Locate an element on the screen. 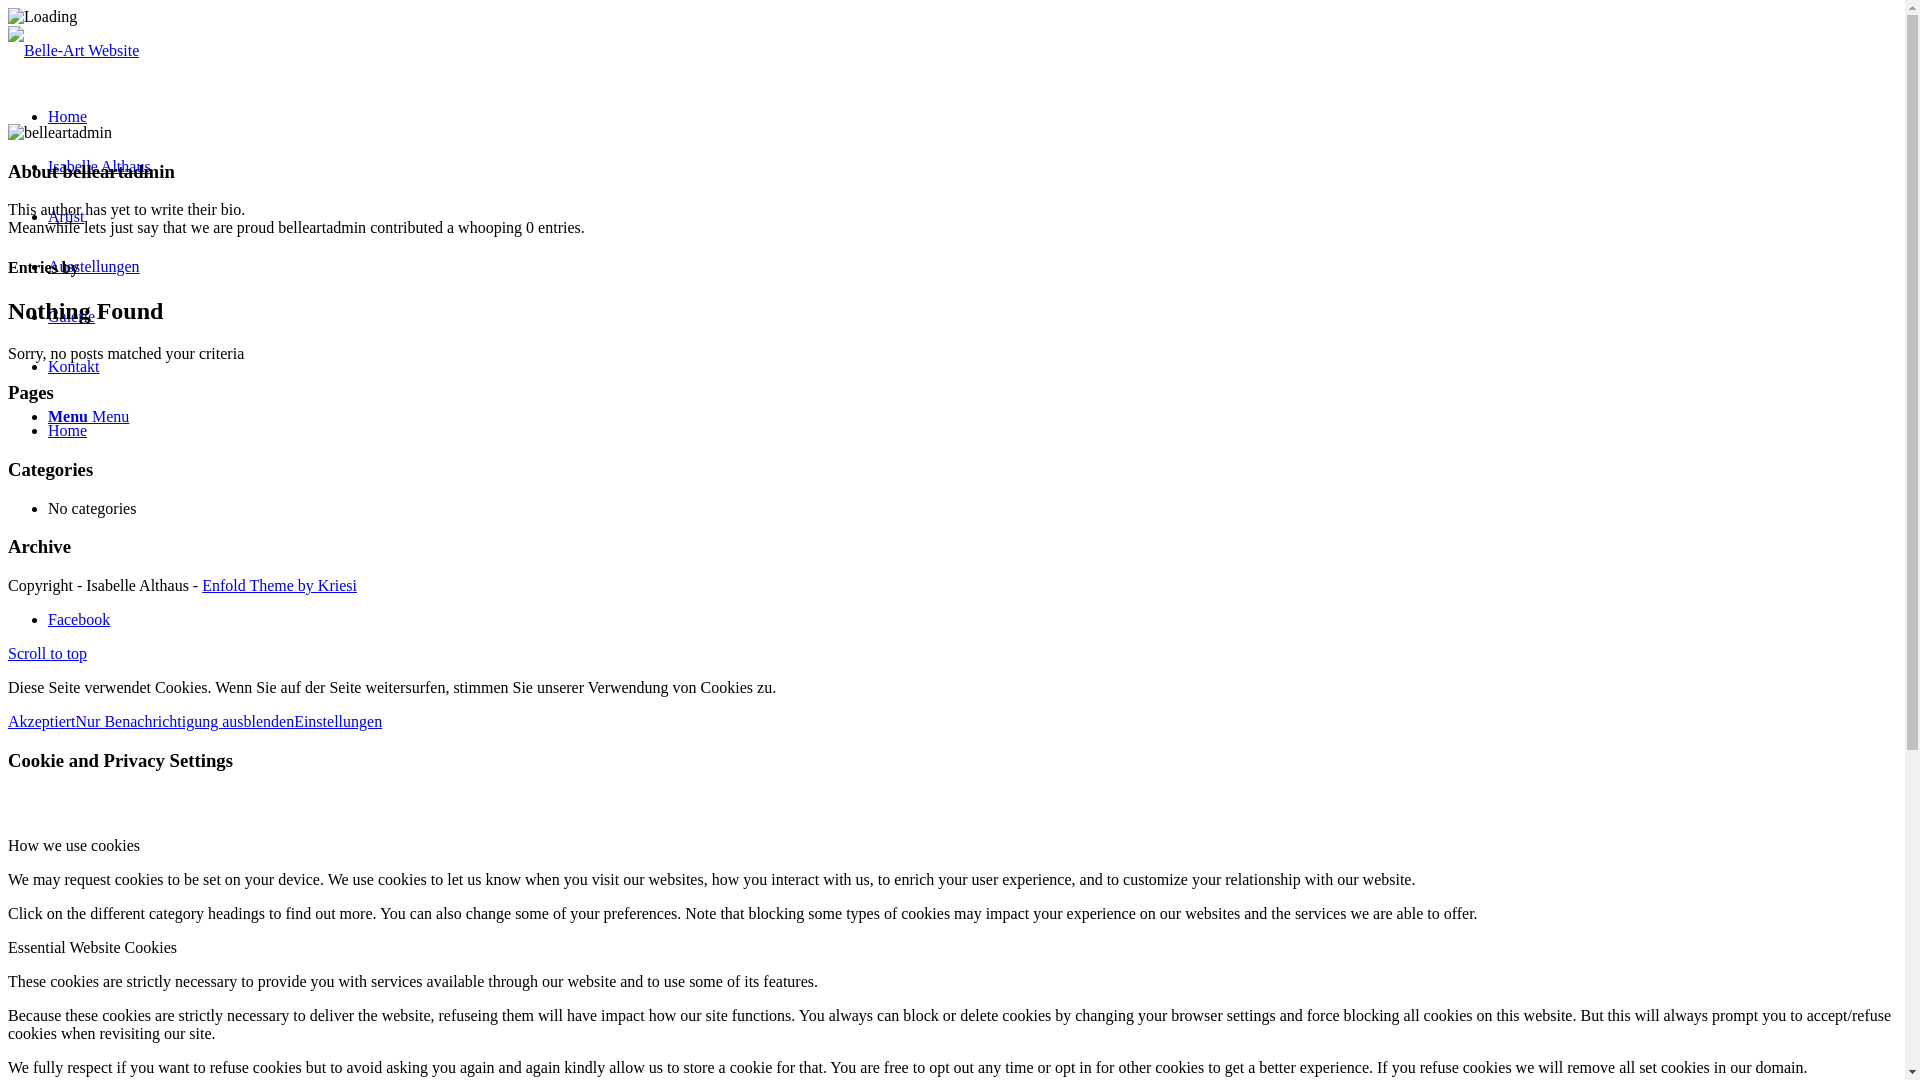  Galerie is located at coordinates (72, 316).